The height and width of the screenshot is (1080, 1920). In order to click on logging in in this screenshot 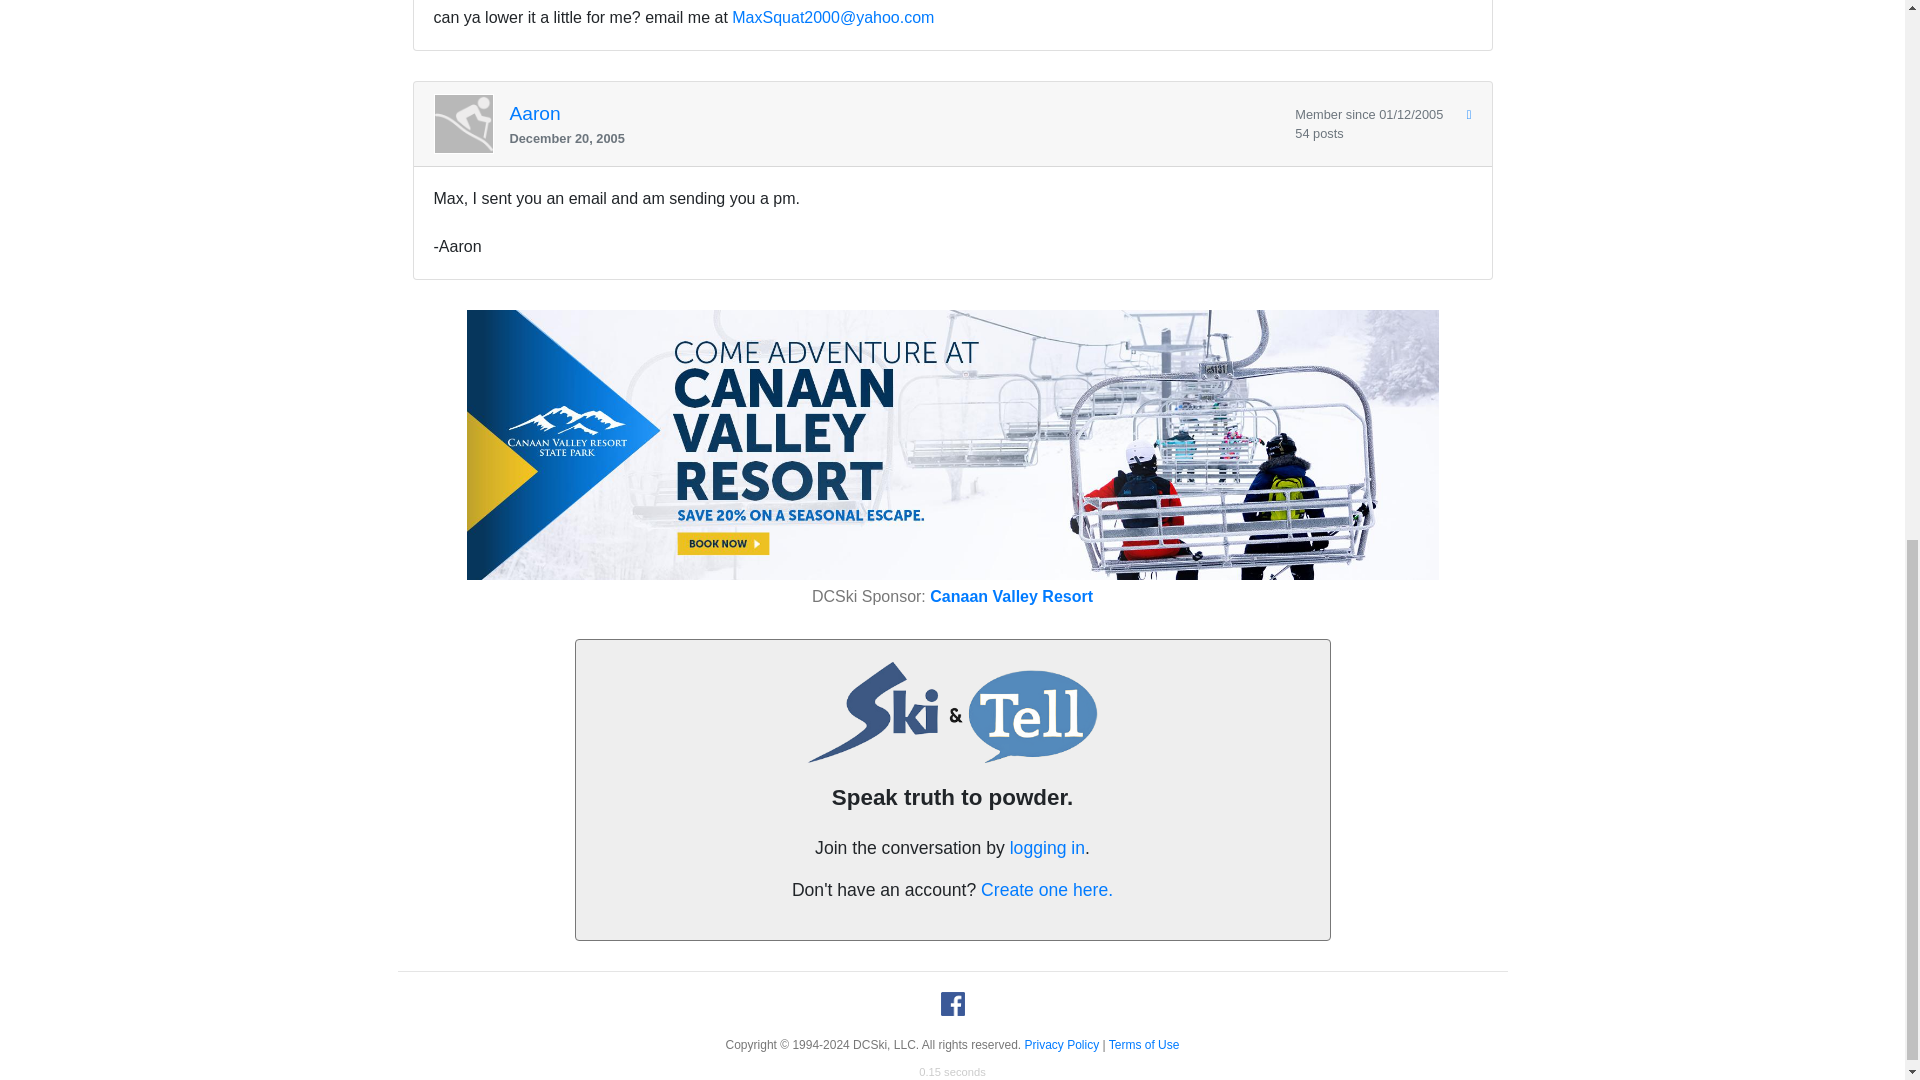, I will do `click(1046, 848)`.